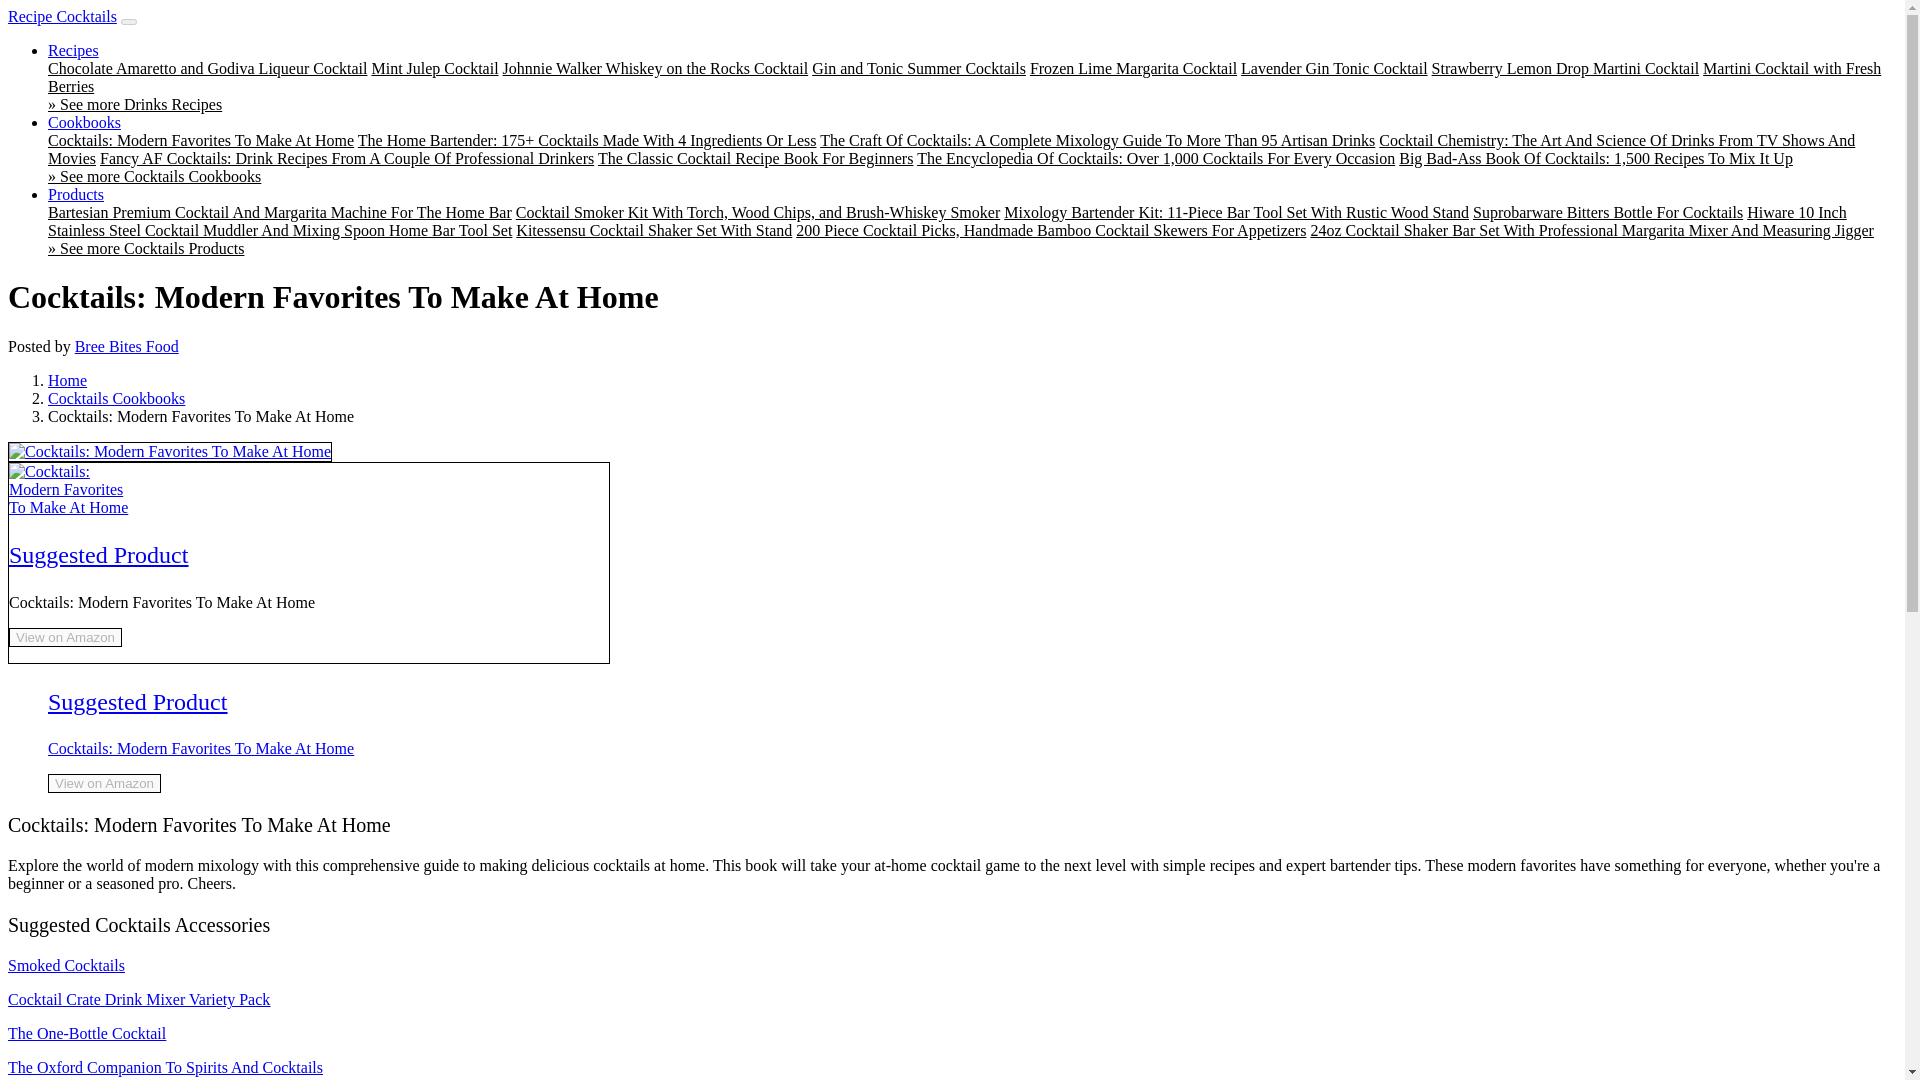  Describe the element at coordinates (434, 68) in the screenshot. I see `Mint Julep Cocktail` at that location.